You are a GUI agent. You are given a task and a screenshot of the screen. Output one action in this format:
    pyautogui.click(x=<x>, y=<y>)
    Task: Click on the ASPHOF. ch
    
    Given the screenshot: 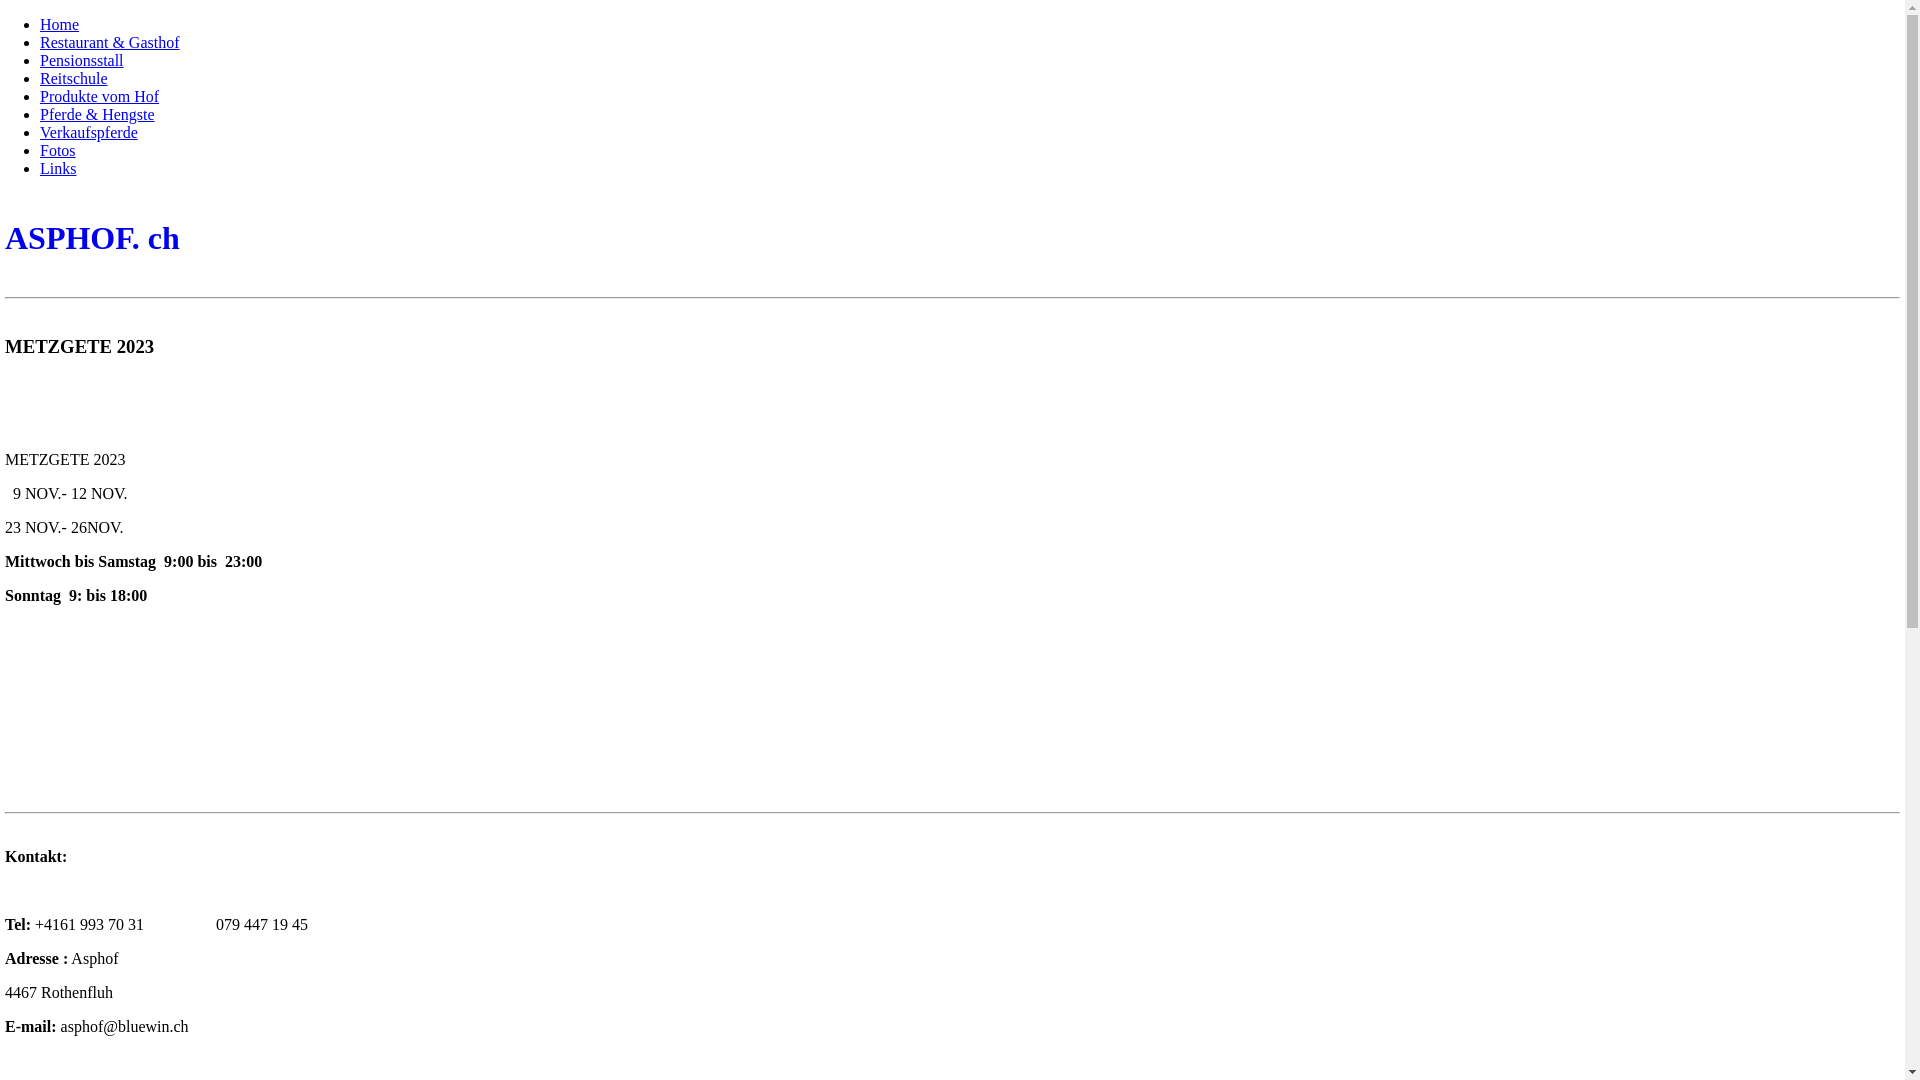 What is the action you would take?
    pyautogui.click(x=952, y=238)
    